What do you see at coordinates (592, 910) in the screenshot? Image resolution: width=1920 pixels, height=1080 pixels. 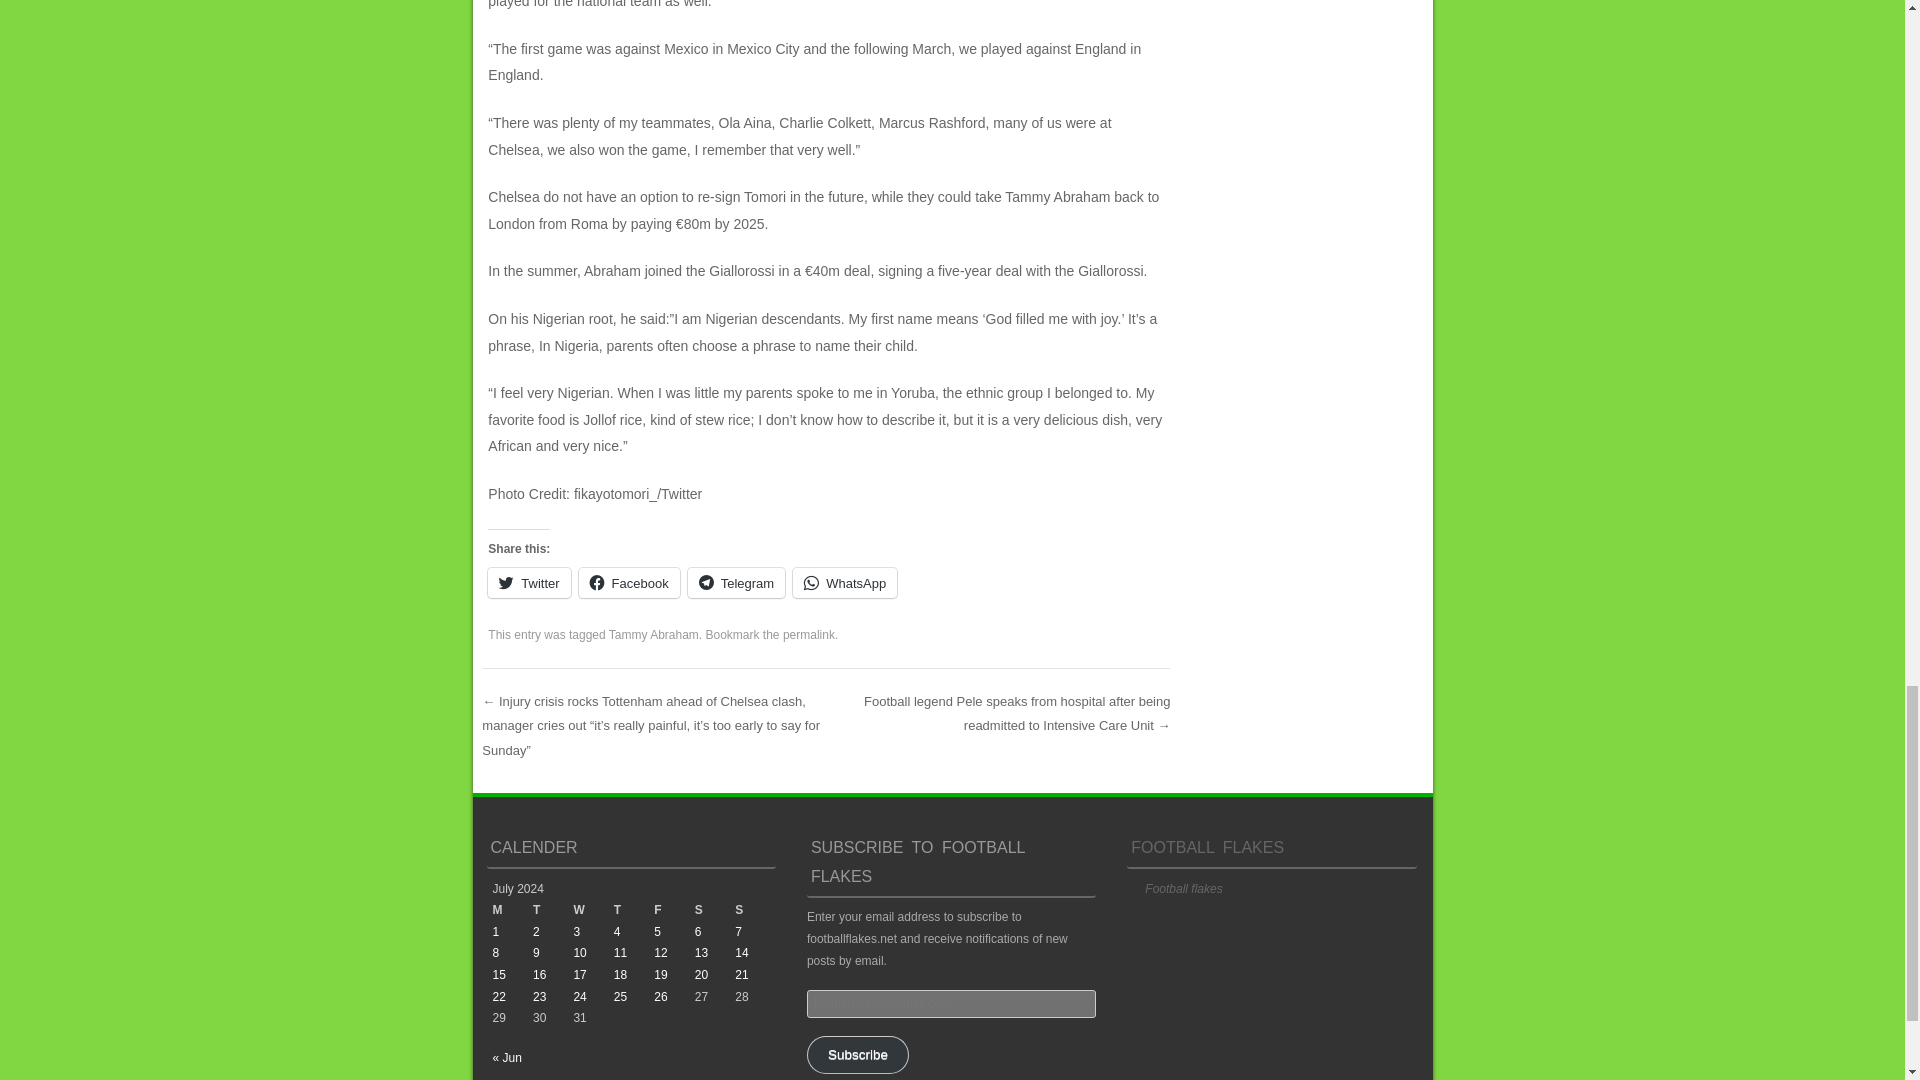 I see `Wednesday` at bounding box center [592, 910].